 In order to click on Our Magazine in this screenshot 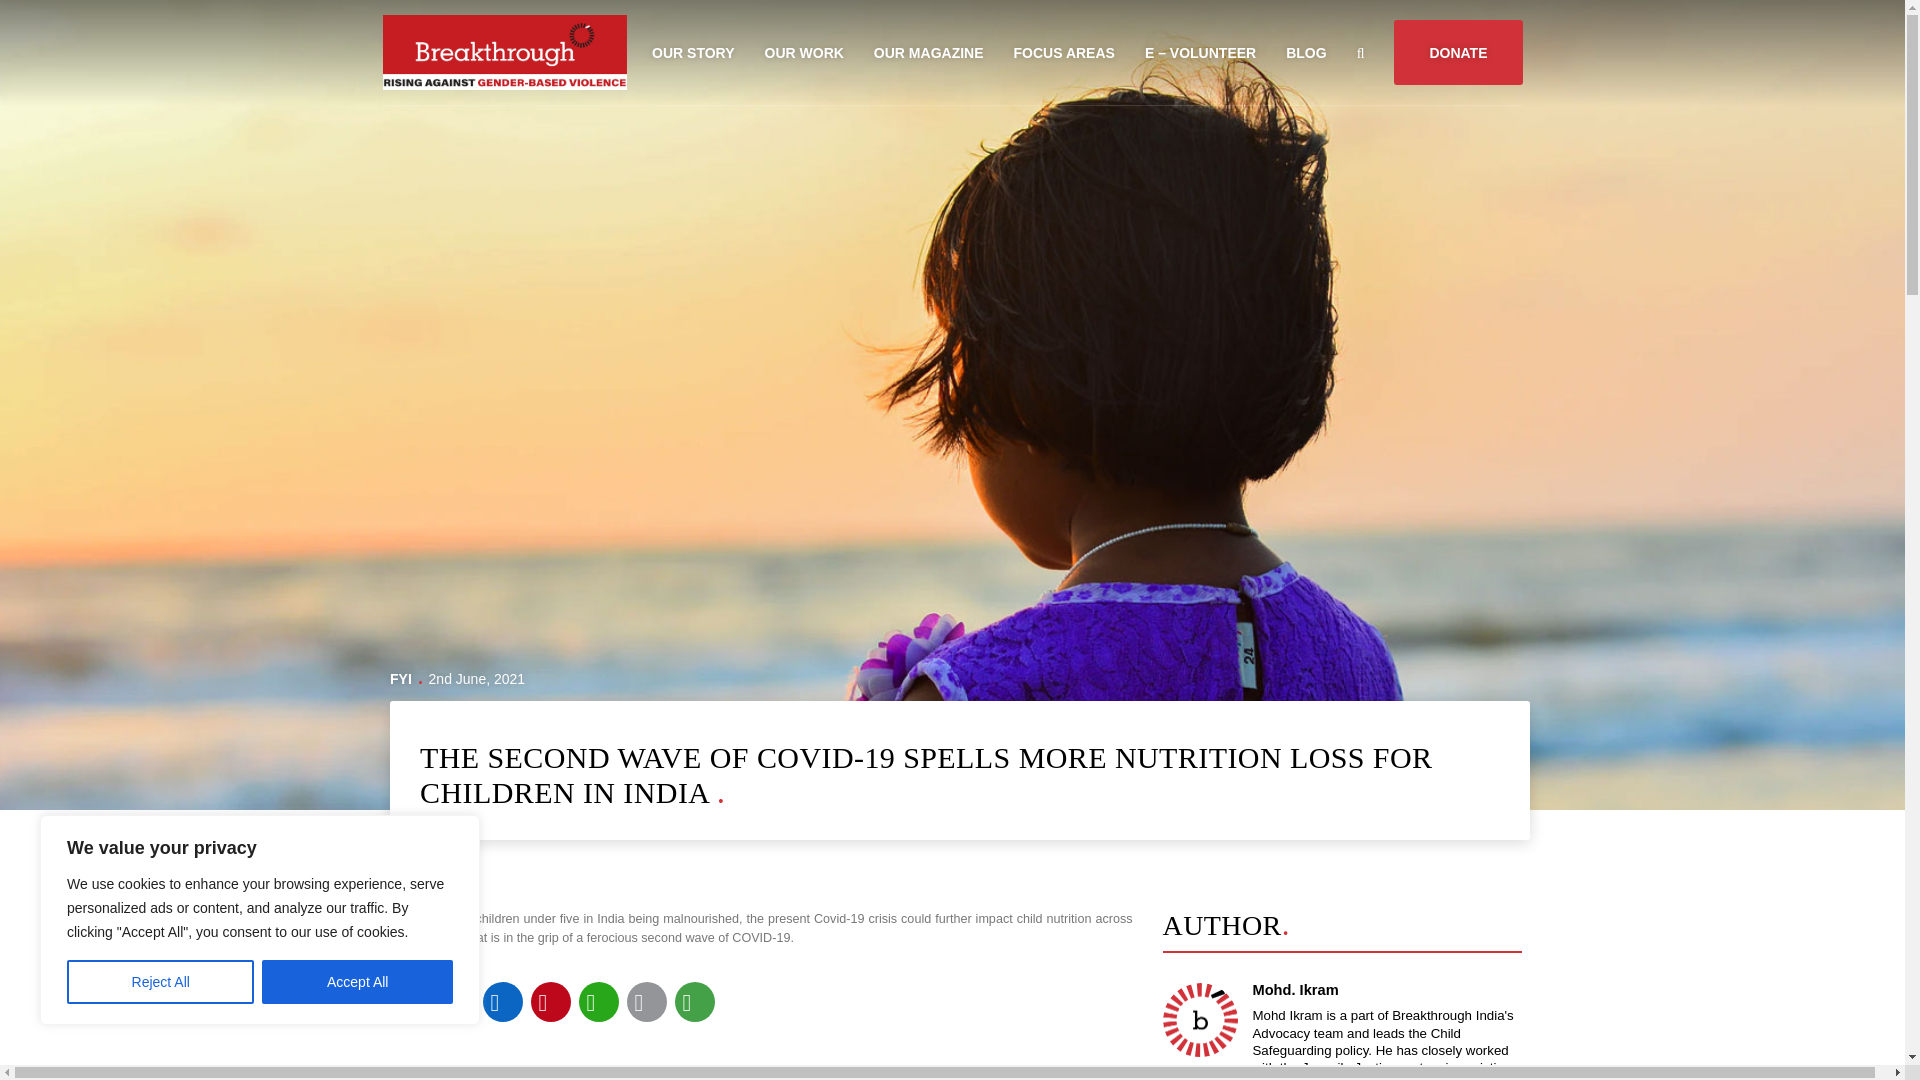, I will do `click(928, 52)`.